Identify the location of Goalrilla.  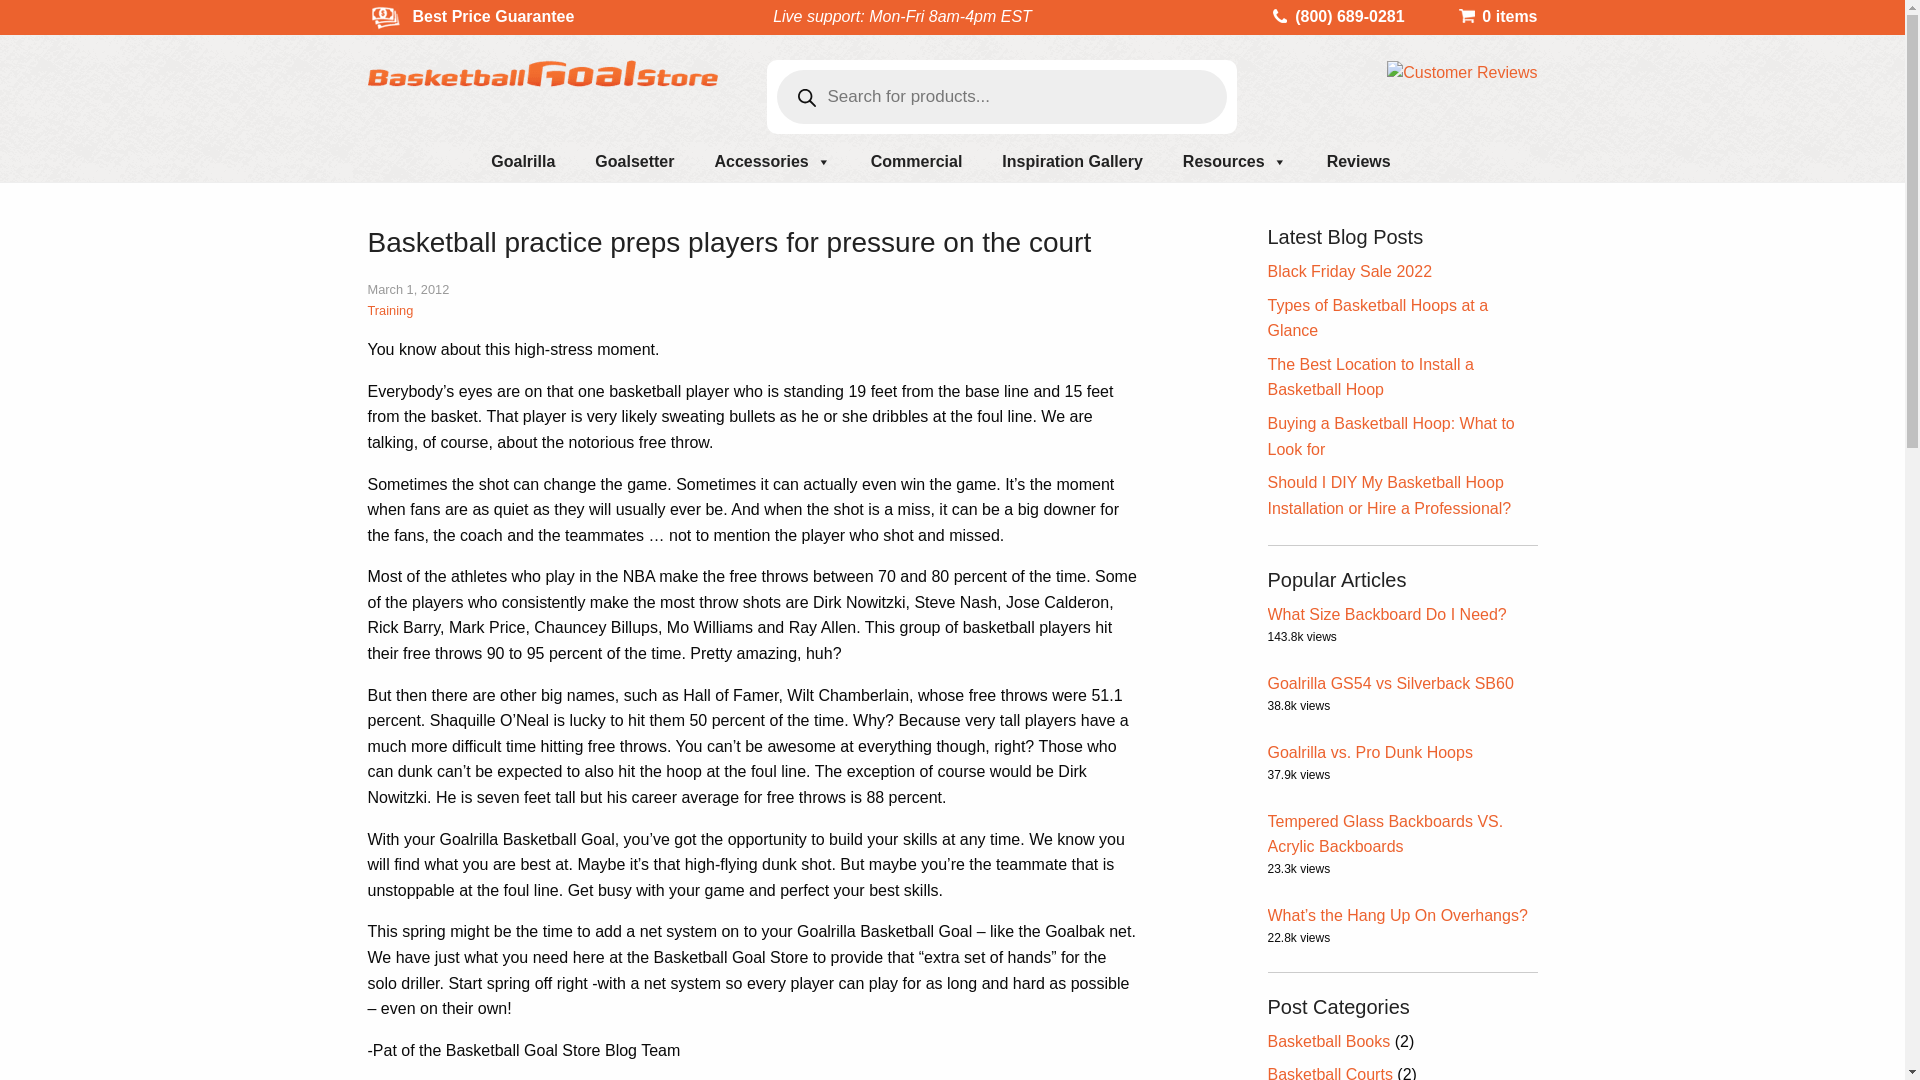
(522, 162).